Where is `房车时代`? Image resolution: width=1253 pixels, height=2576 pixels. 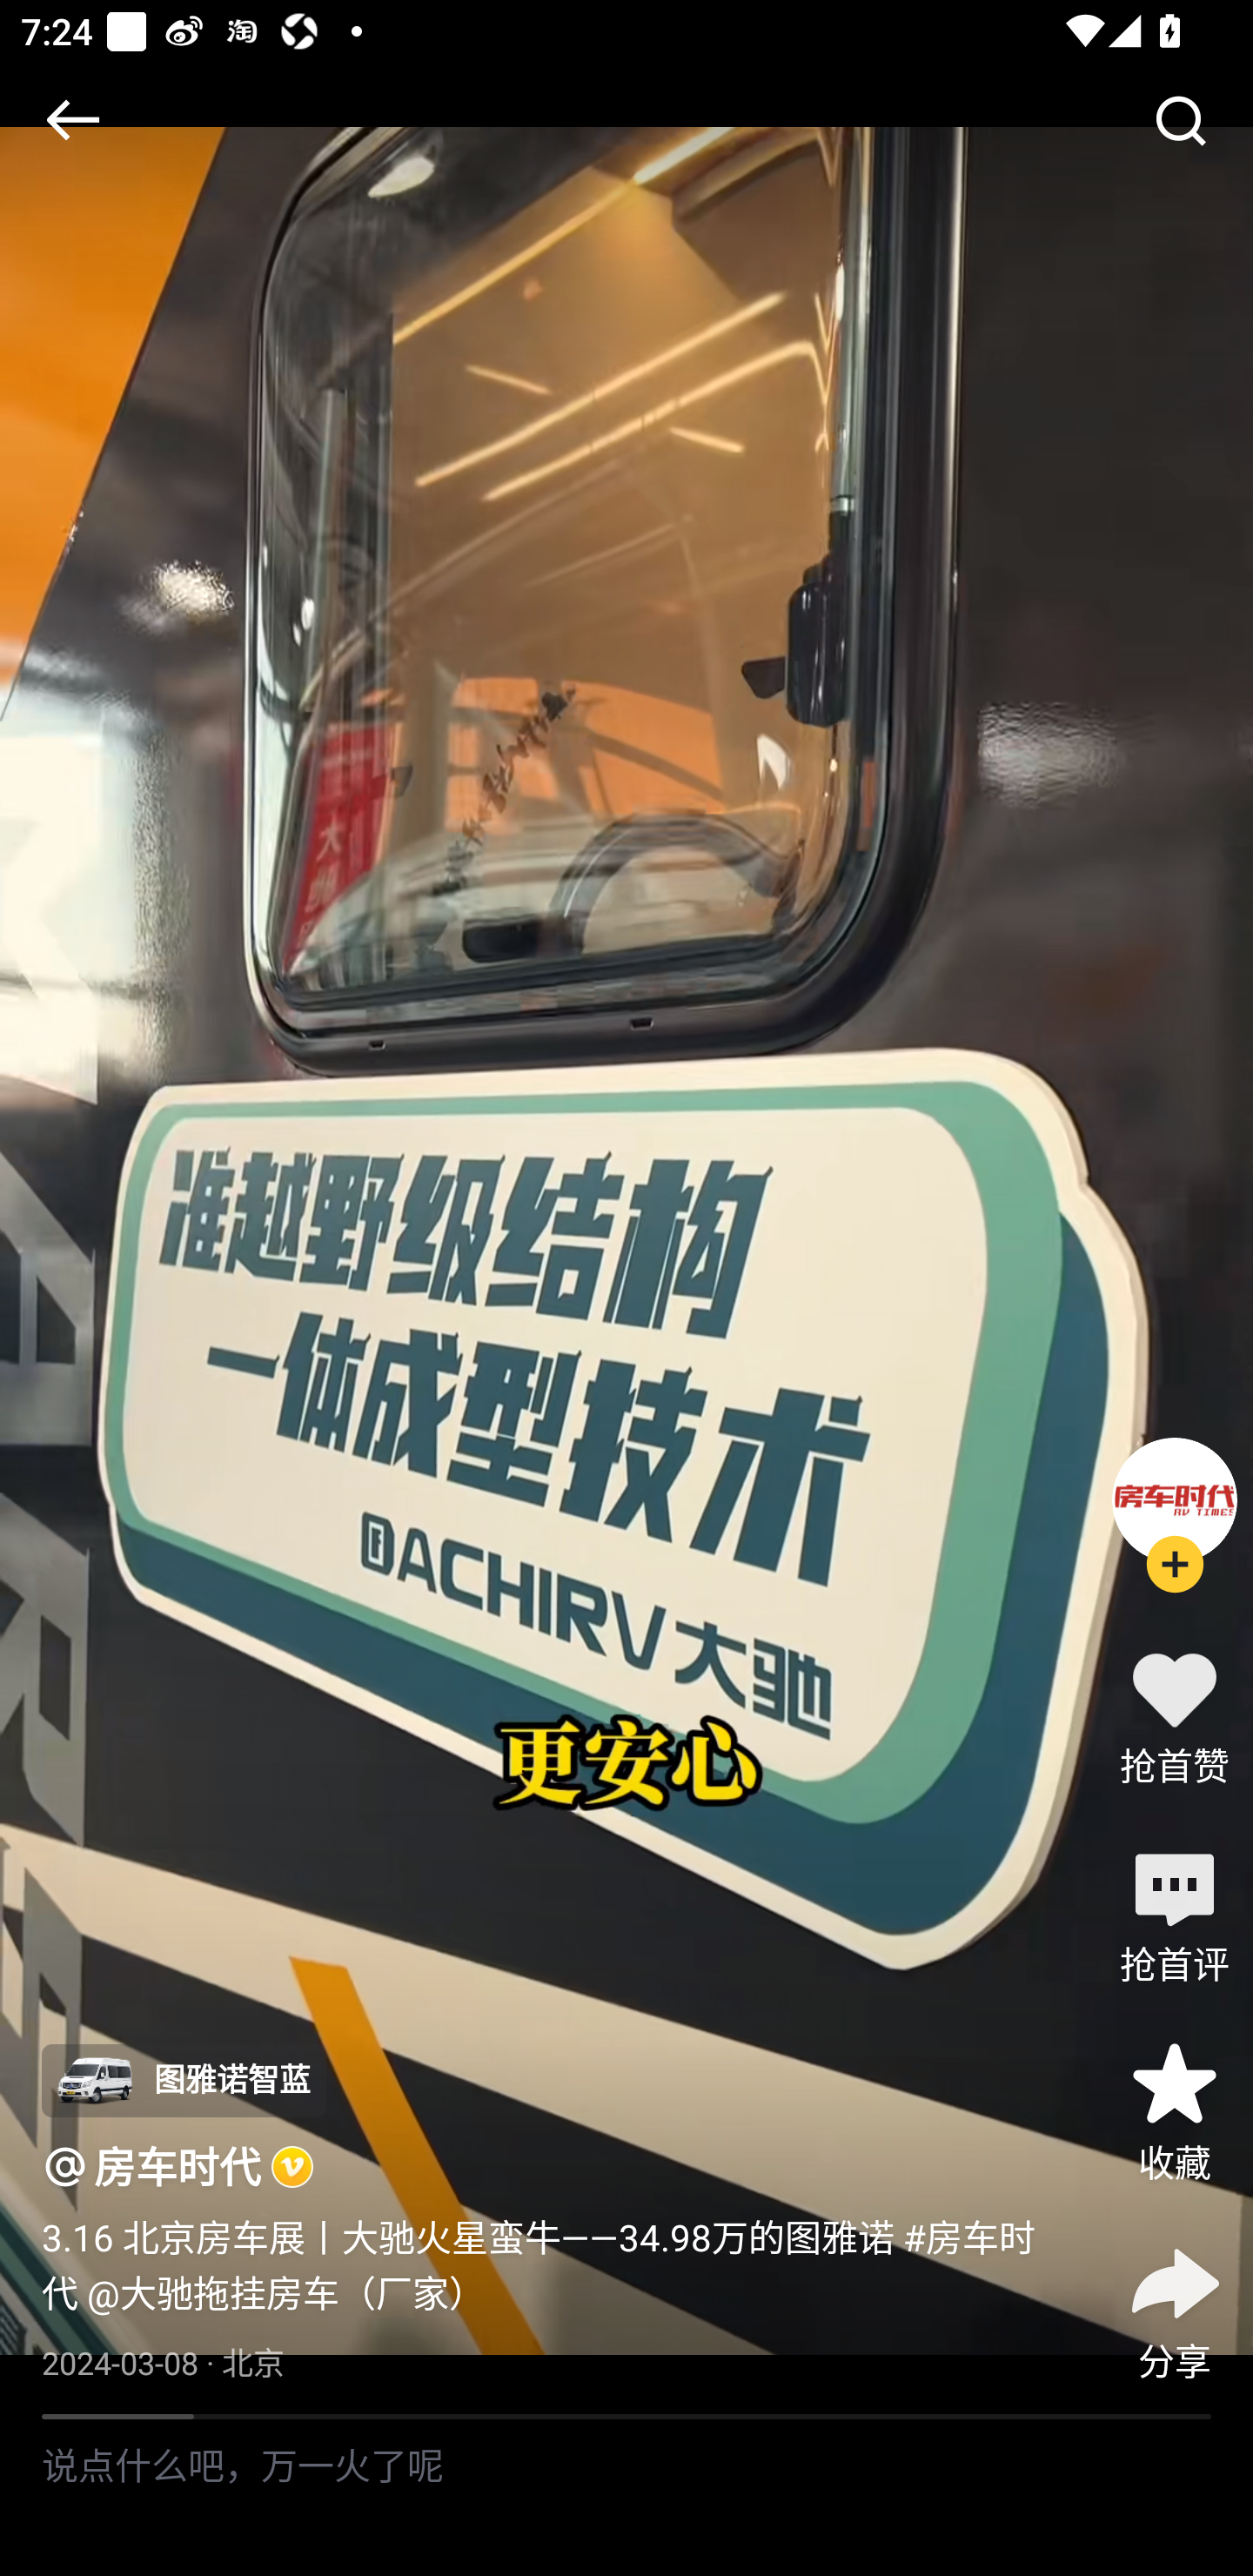
房车时代 is located at coordinates (178, 2165).